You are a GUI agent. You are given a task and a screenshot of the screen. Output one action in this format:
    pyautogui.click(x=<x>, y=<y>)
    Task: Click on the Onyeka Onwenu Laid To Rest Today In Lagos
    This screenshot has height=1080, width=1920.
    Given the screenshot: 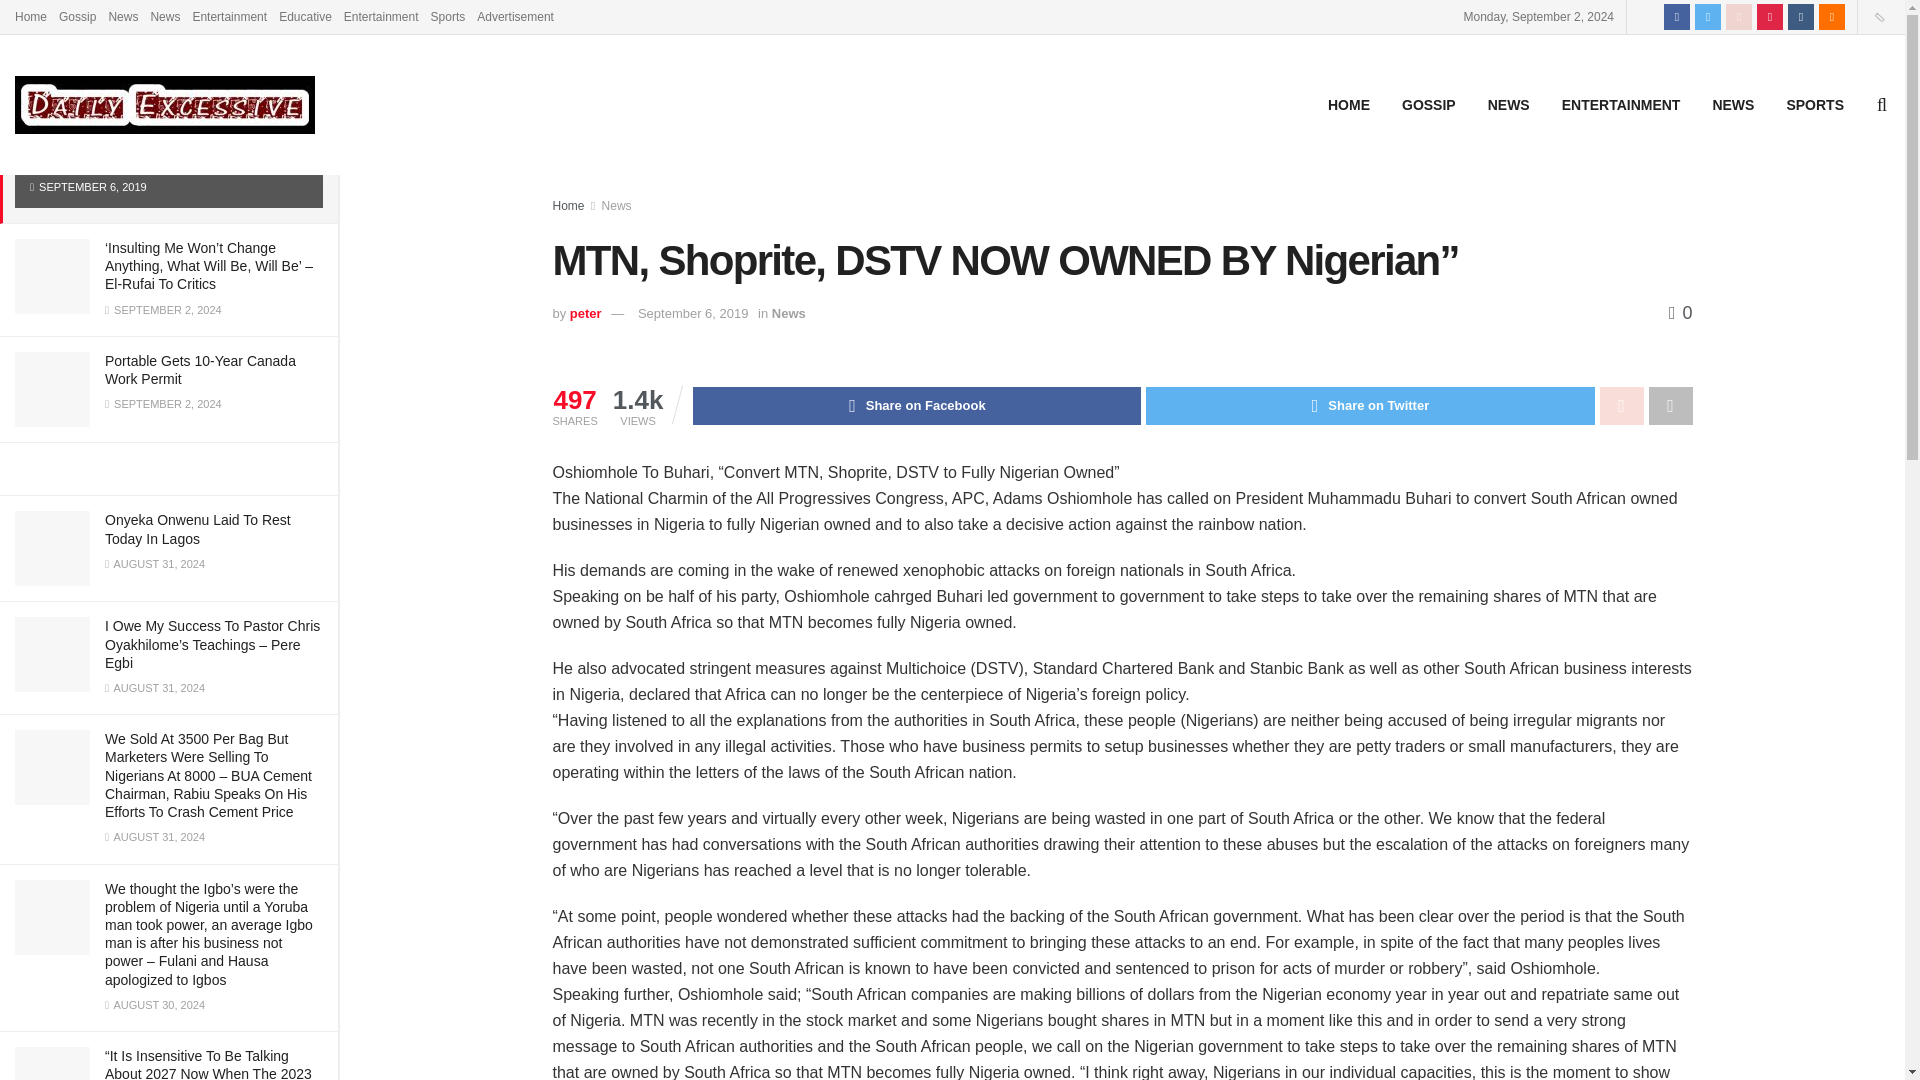 What is the action you would take?
    pyautogui.click(x=198, y=528)
    